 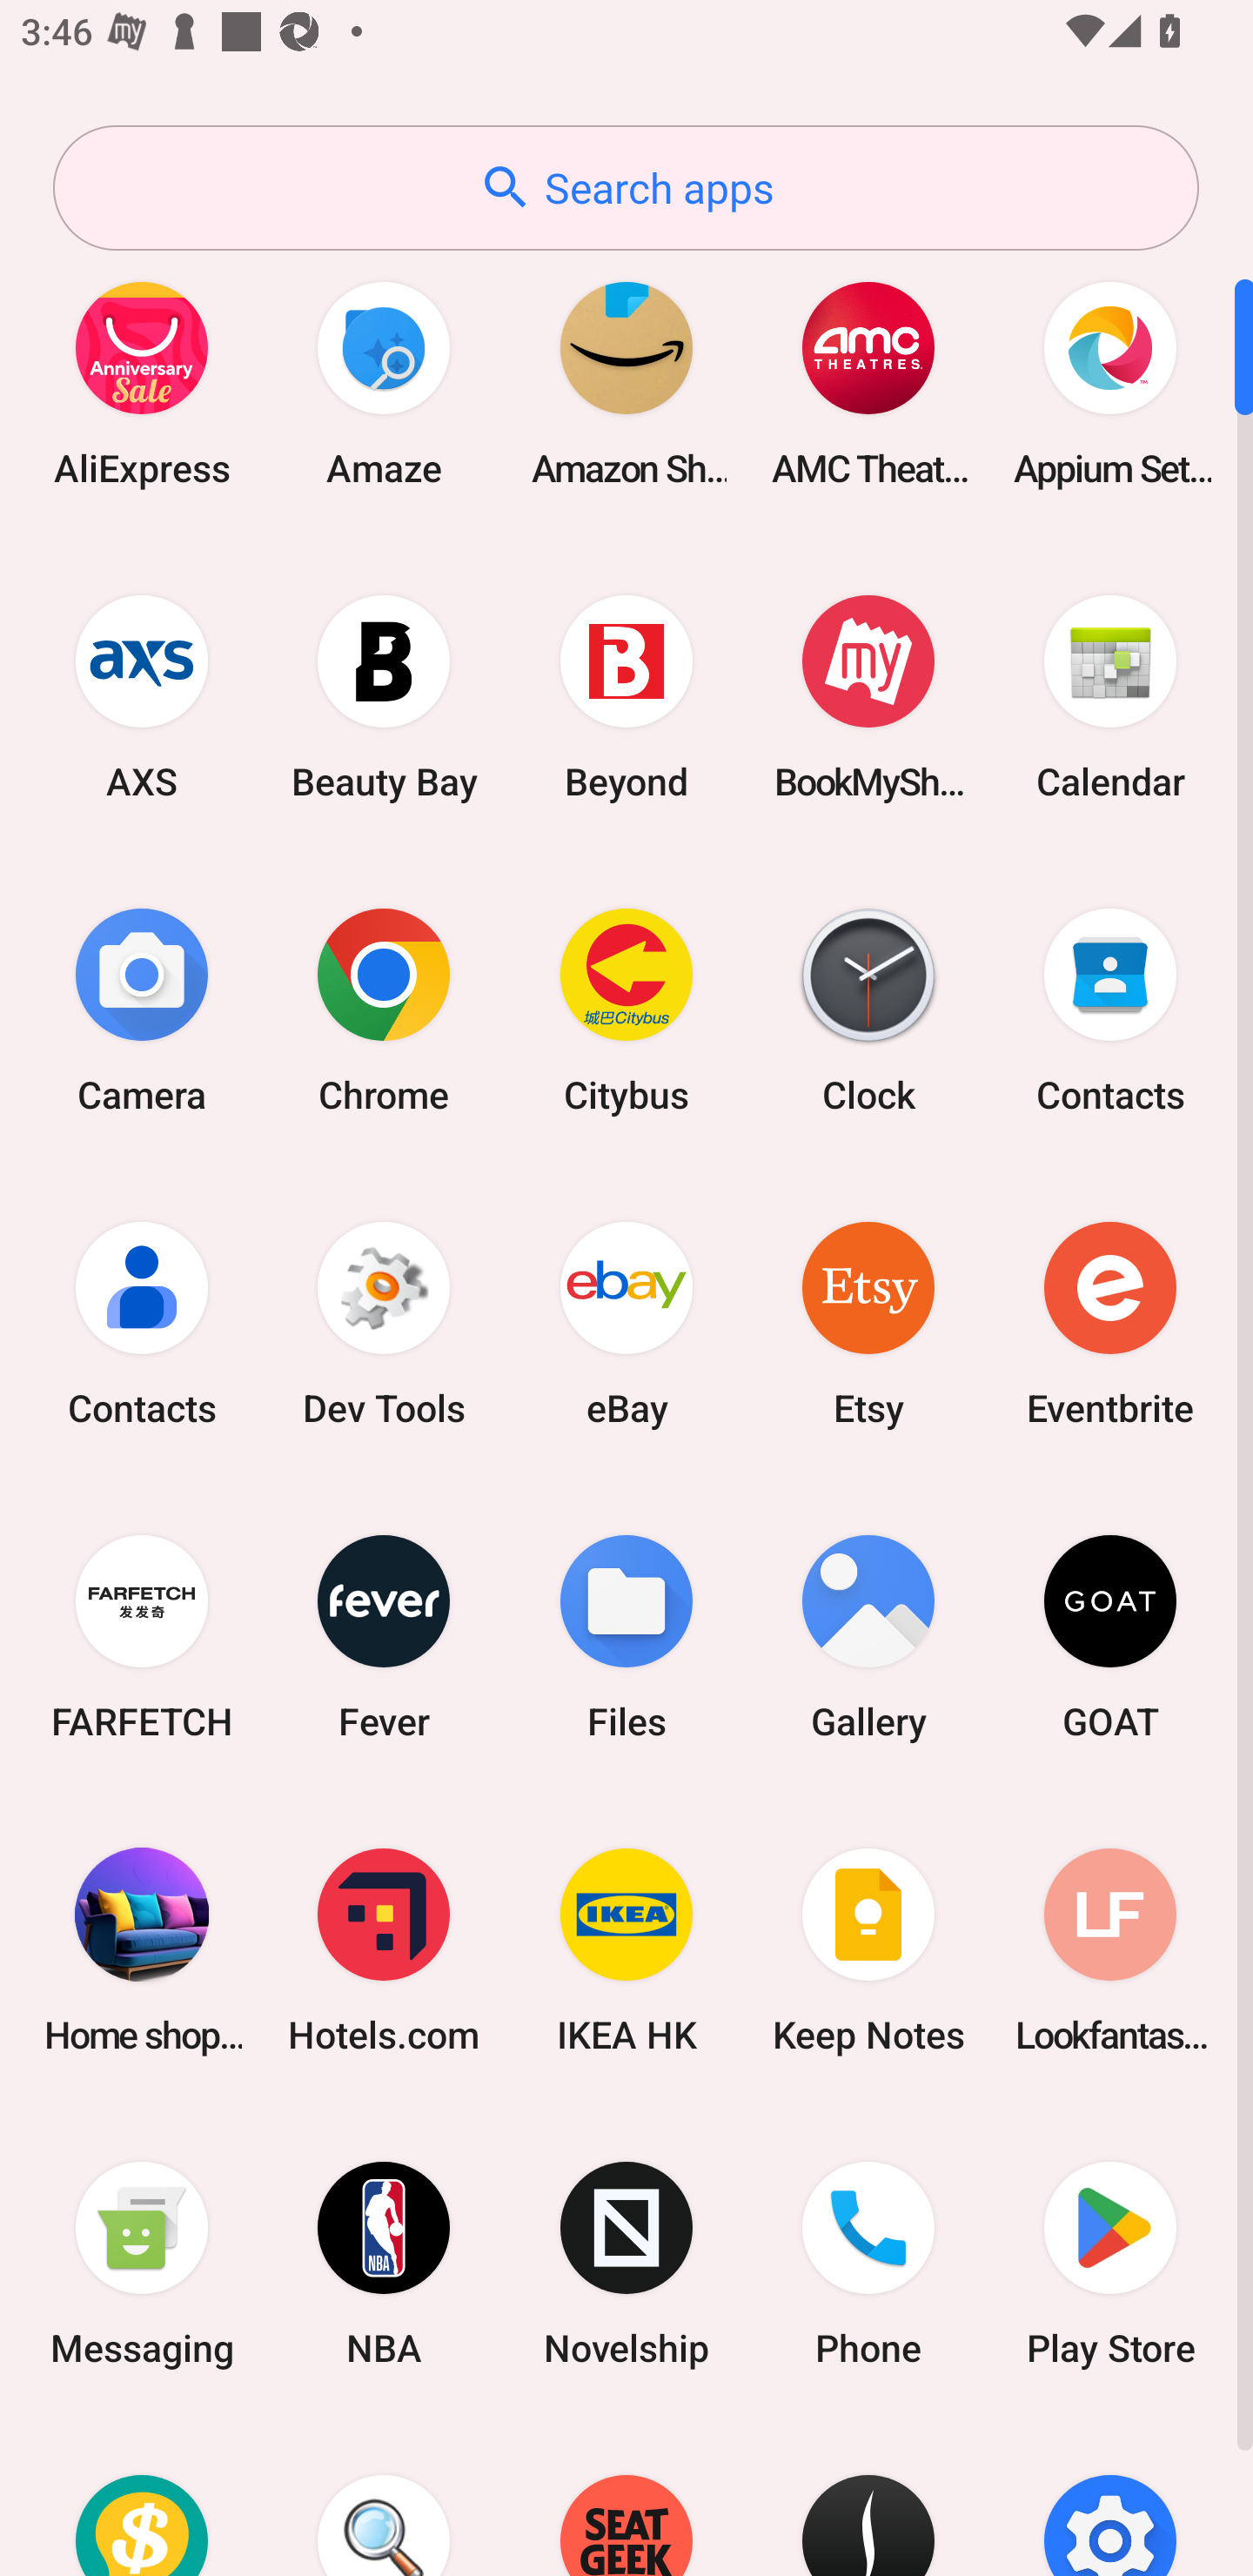 I want to click on AXS, so click(x=142, y=696).